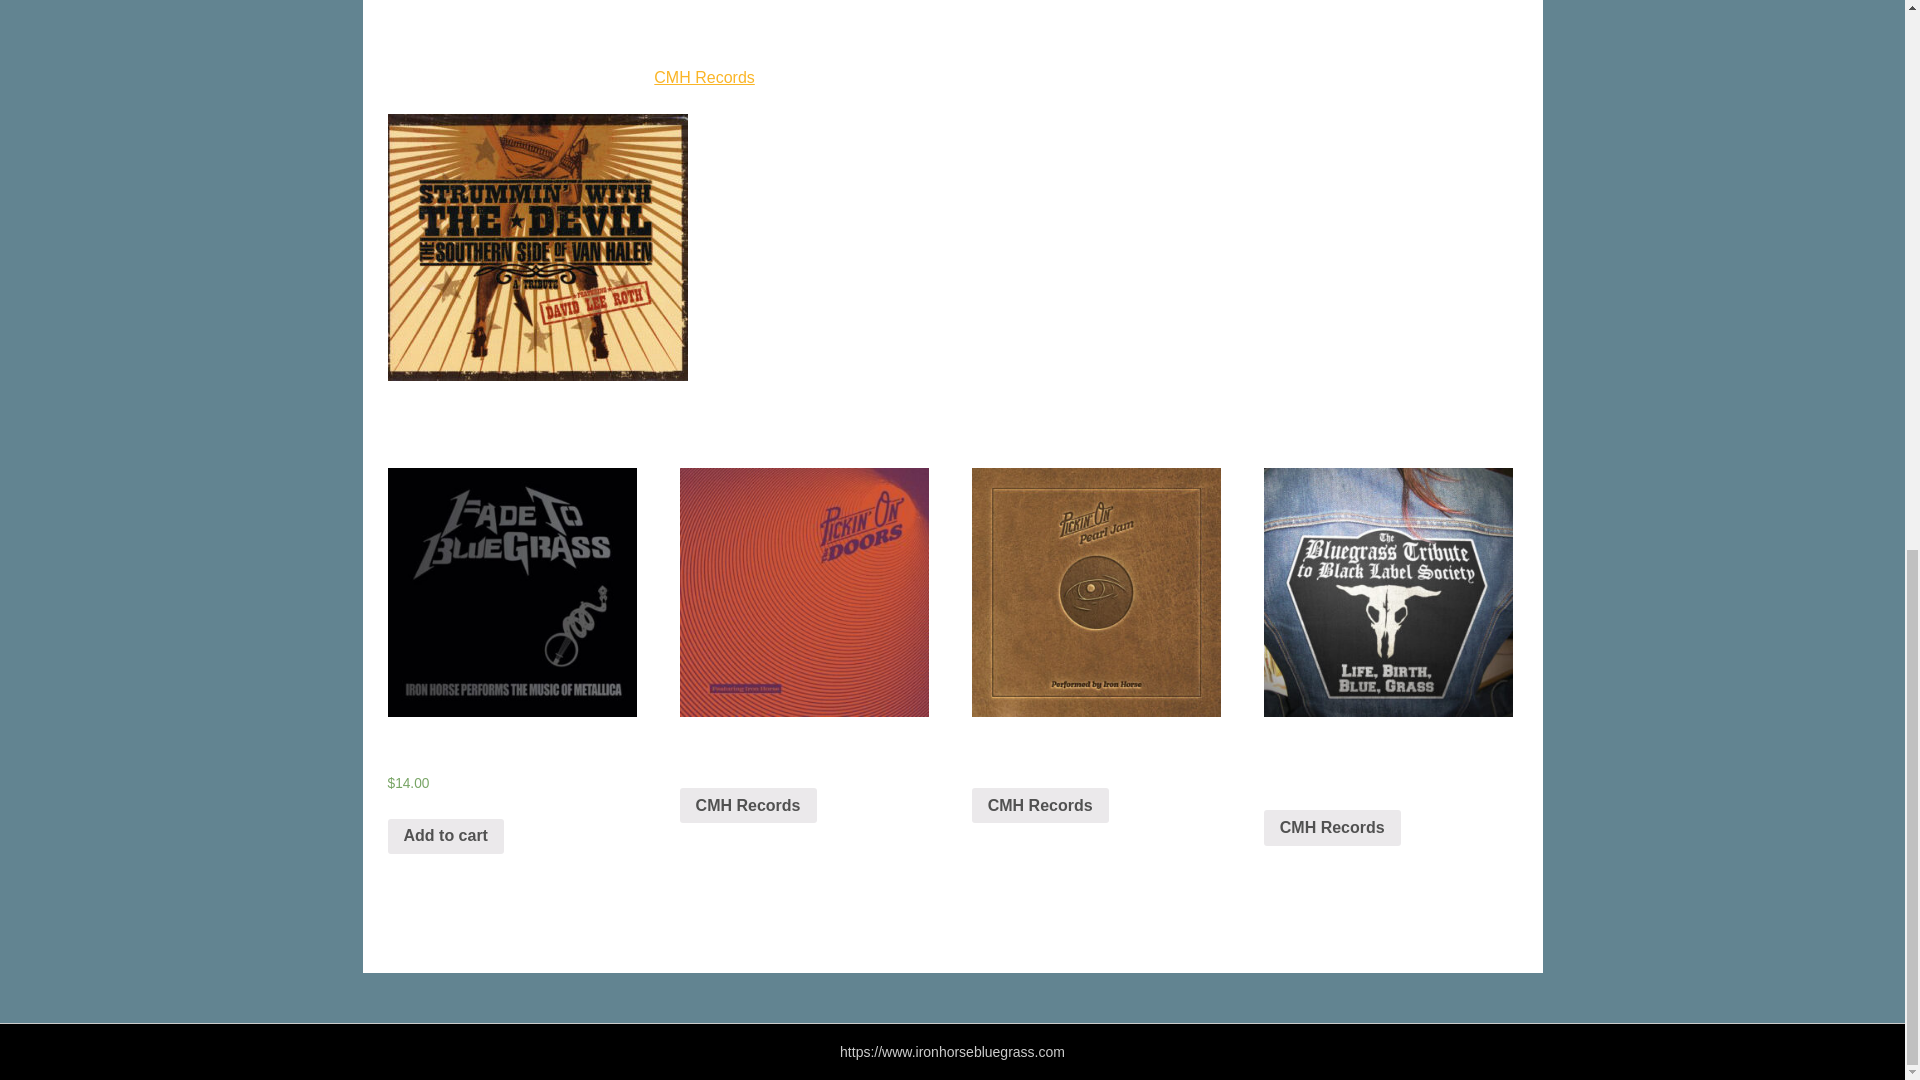 The width and height of the screenshot is (1920, 1080). Describe the element at coordinates (704, 78) in the screenshot. I see `CMH Records` at that location.